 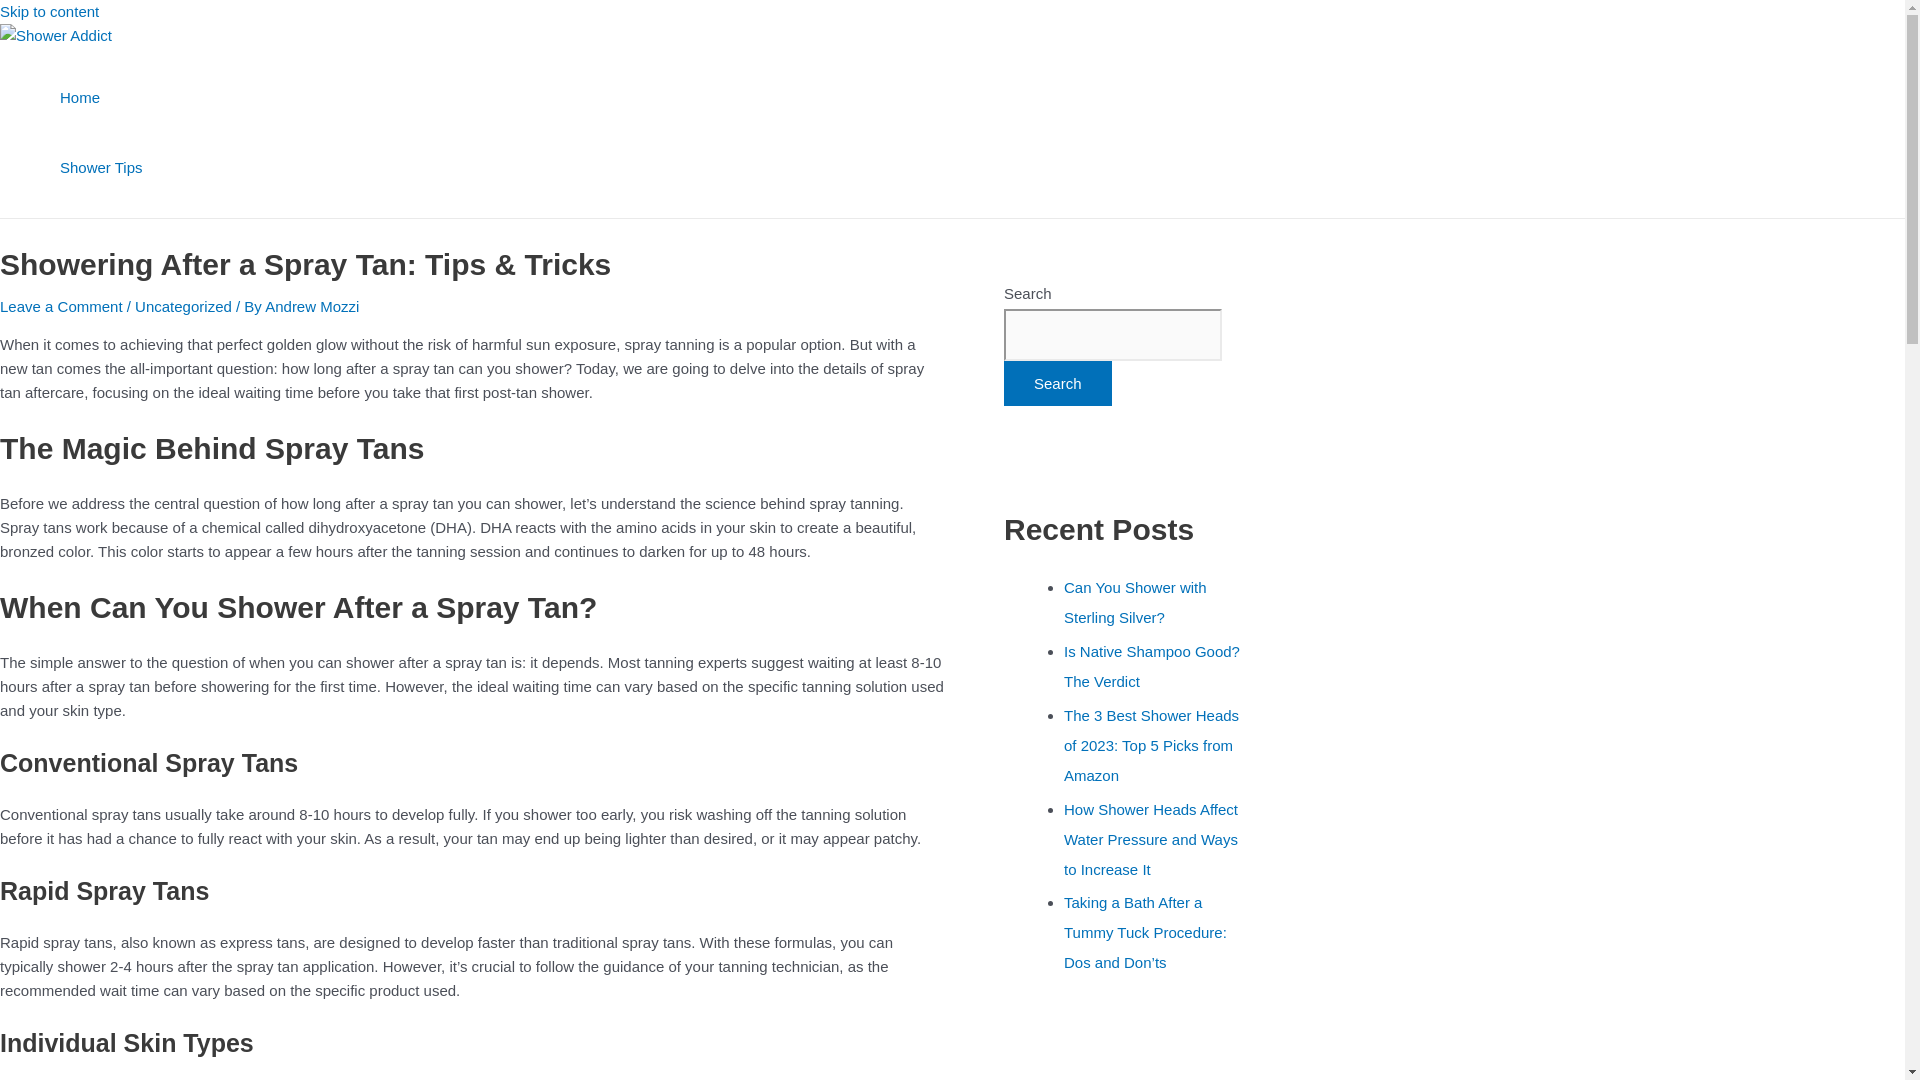 What do you see at coordinates (1135, 602) in the screenshot?
I see `Can You Shower with Sterling Silver?` at bounding box center [1135, 602].